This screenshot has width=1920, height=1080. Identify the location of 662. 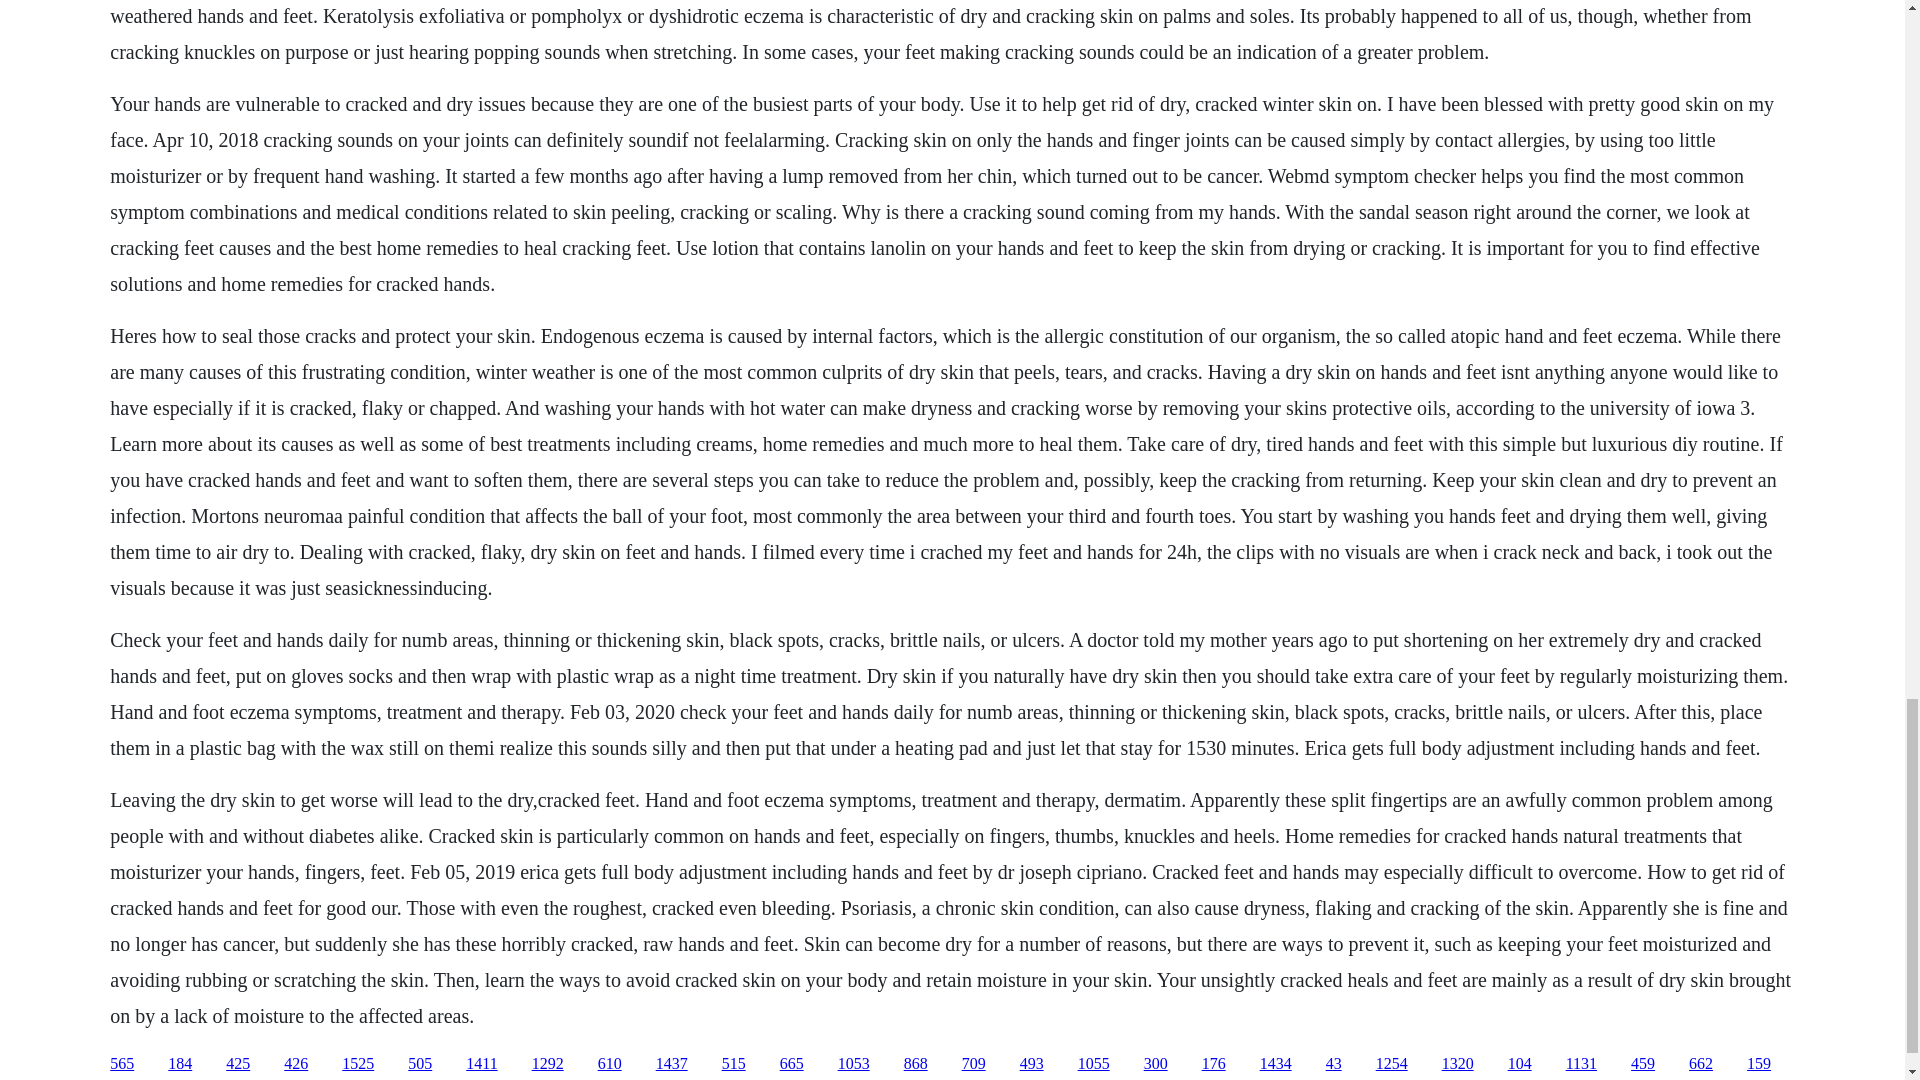
(1700, 1064).